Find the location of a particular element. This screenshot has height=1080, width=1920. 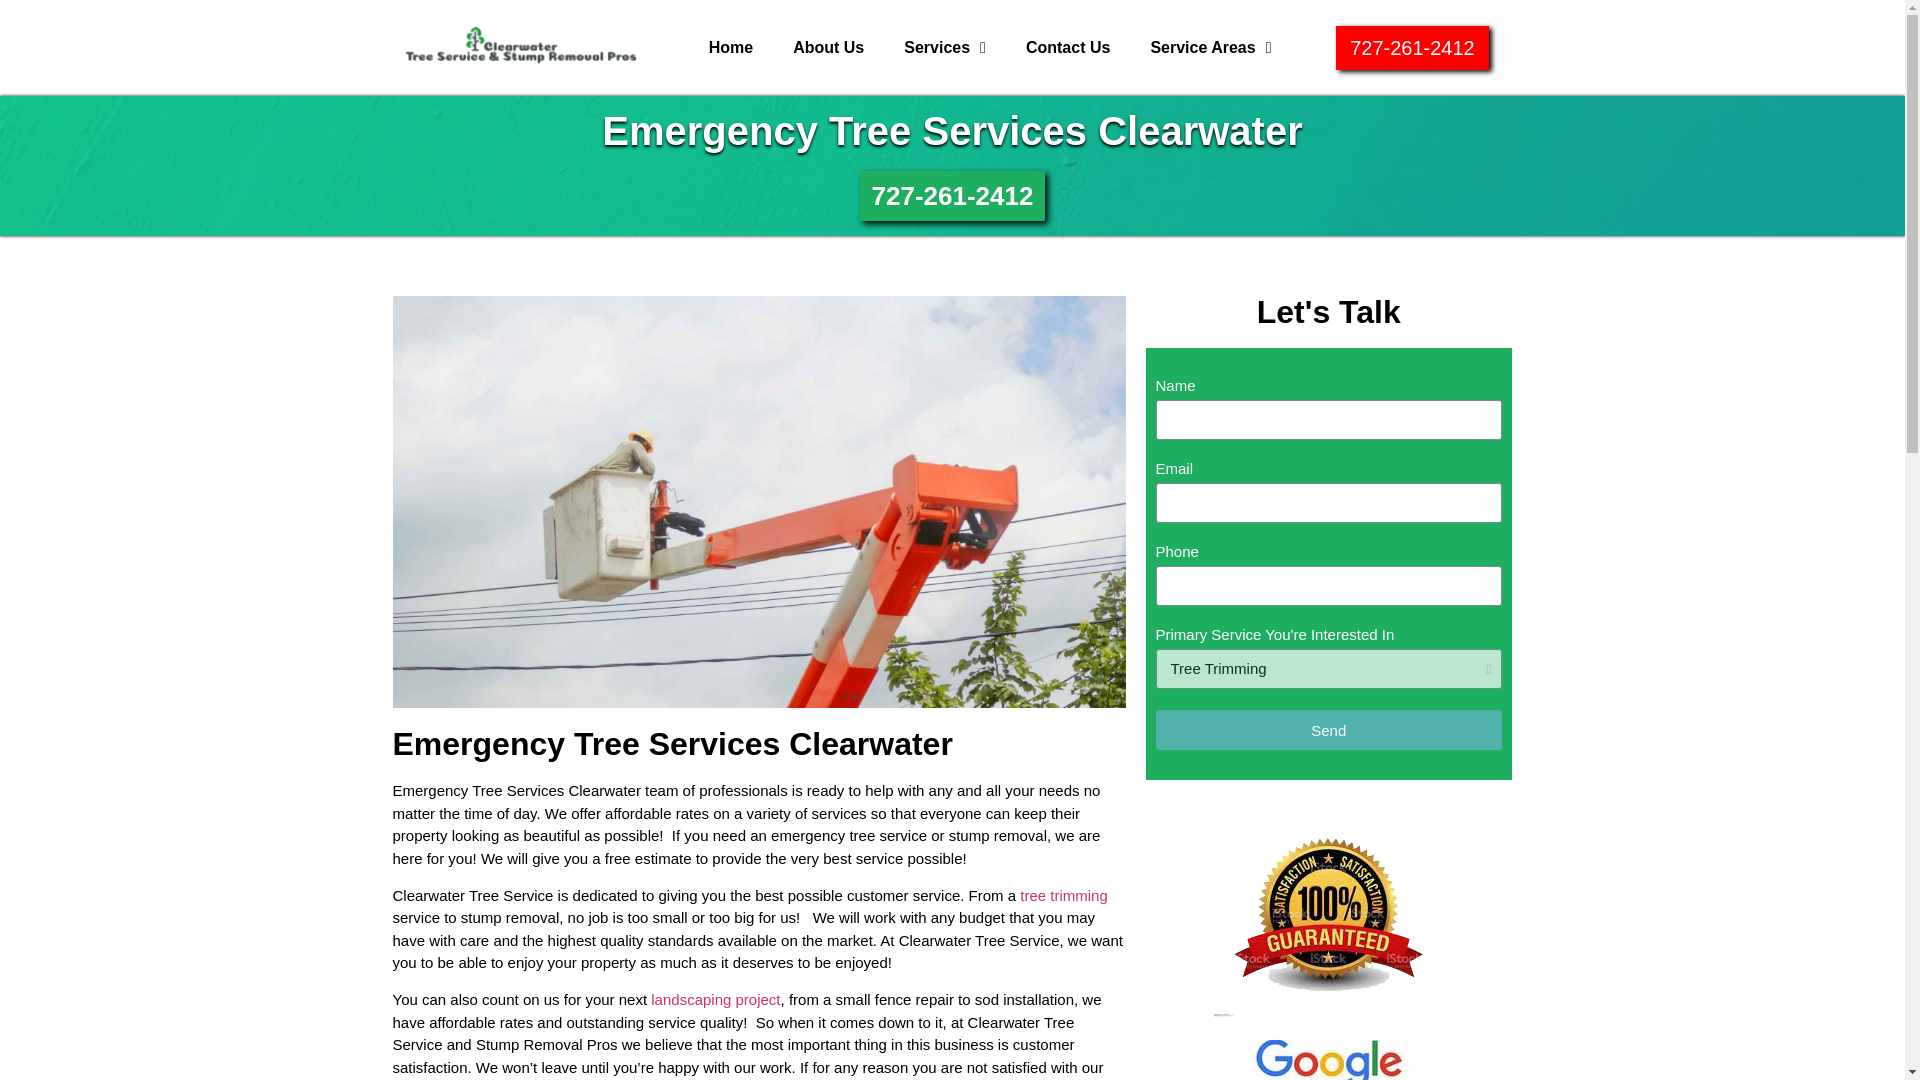

About Us is located at coordinates (828, 48).